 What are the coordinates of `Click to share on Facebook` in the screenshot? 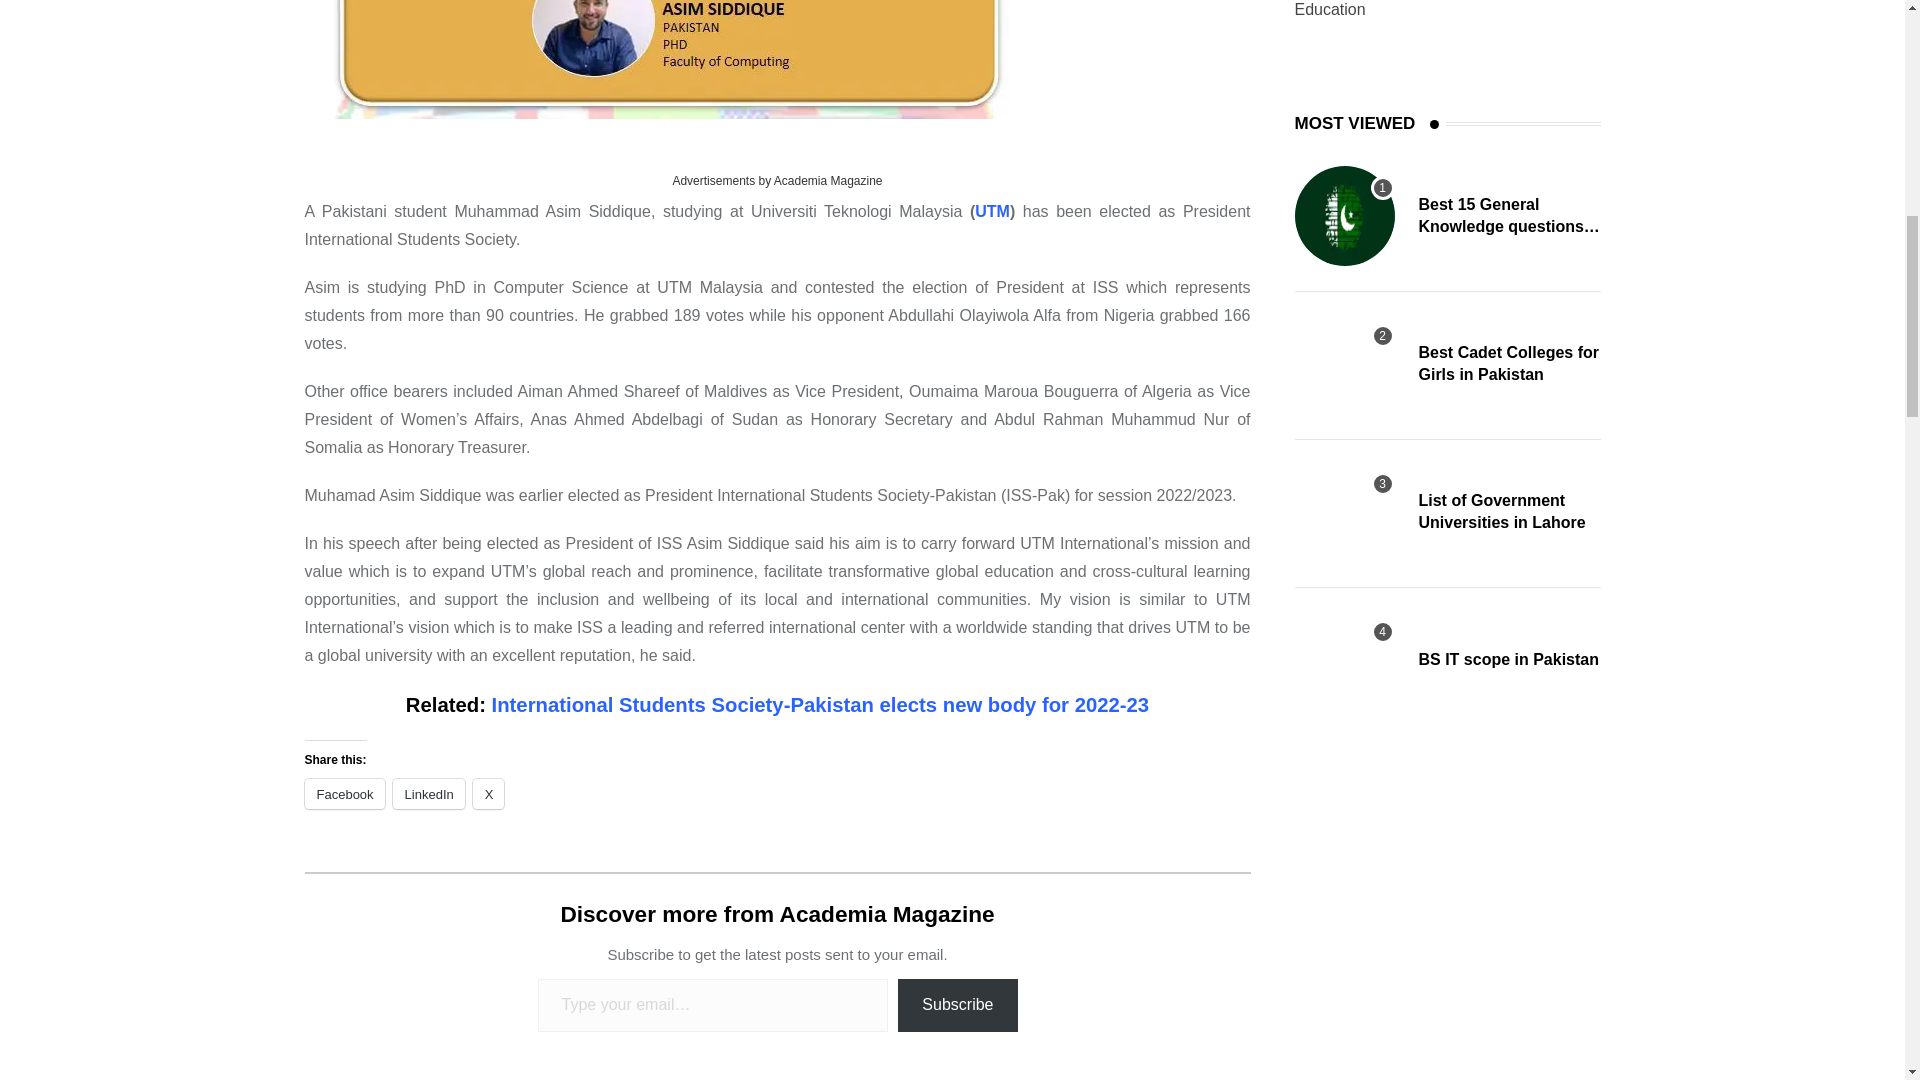 It's located at (344, 793).